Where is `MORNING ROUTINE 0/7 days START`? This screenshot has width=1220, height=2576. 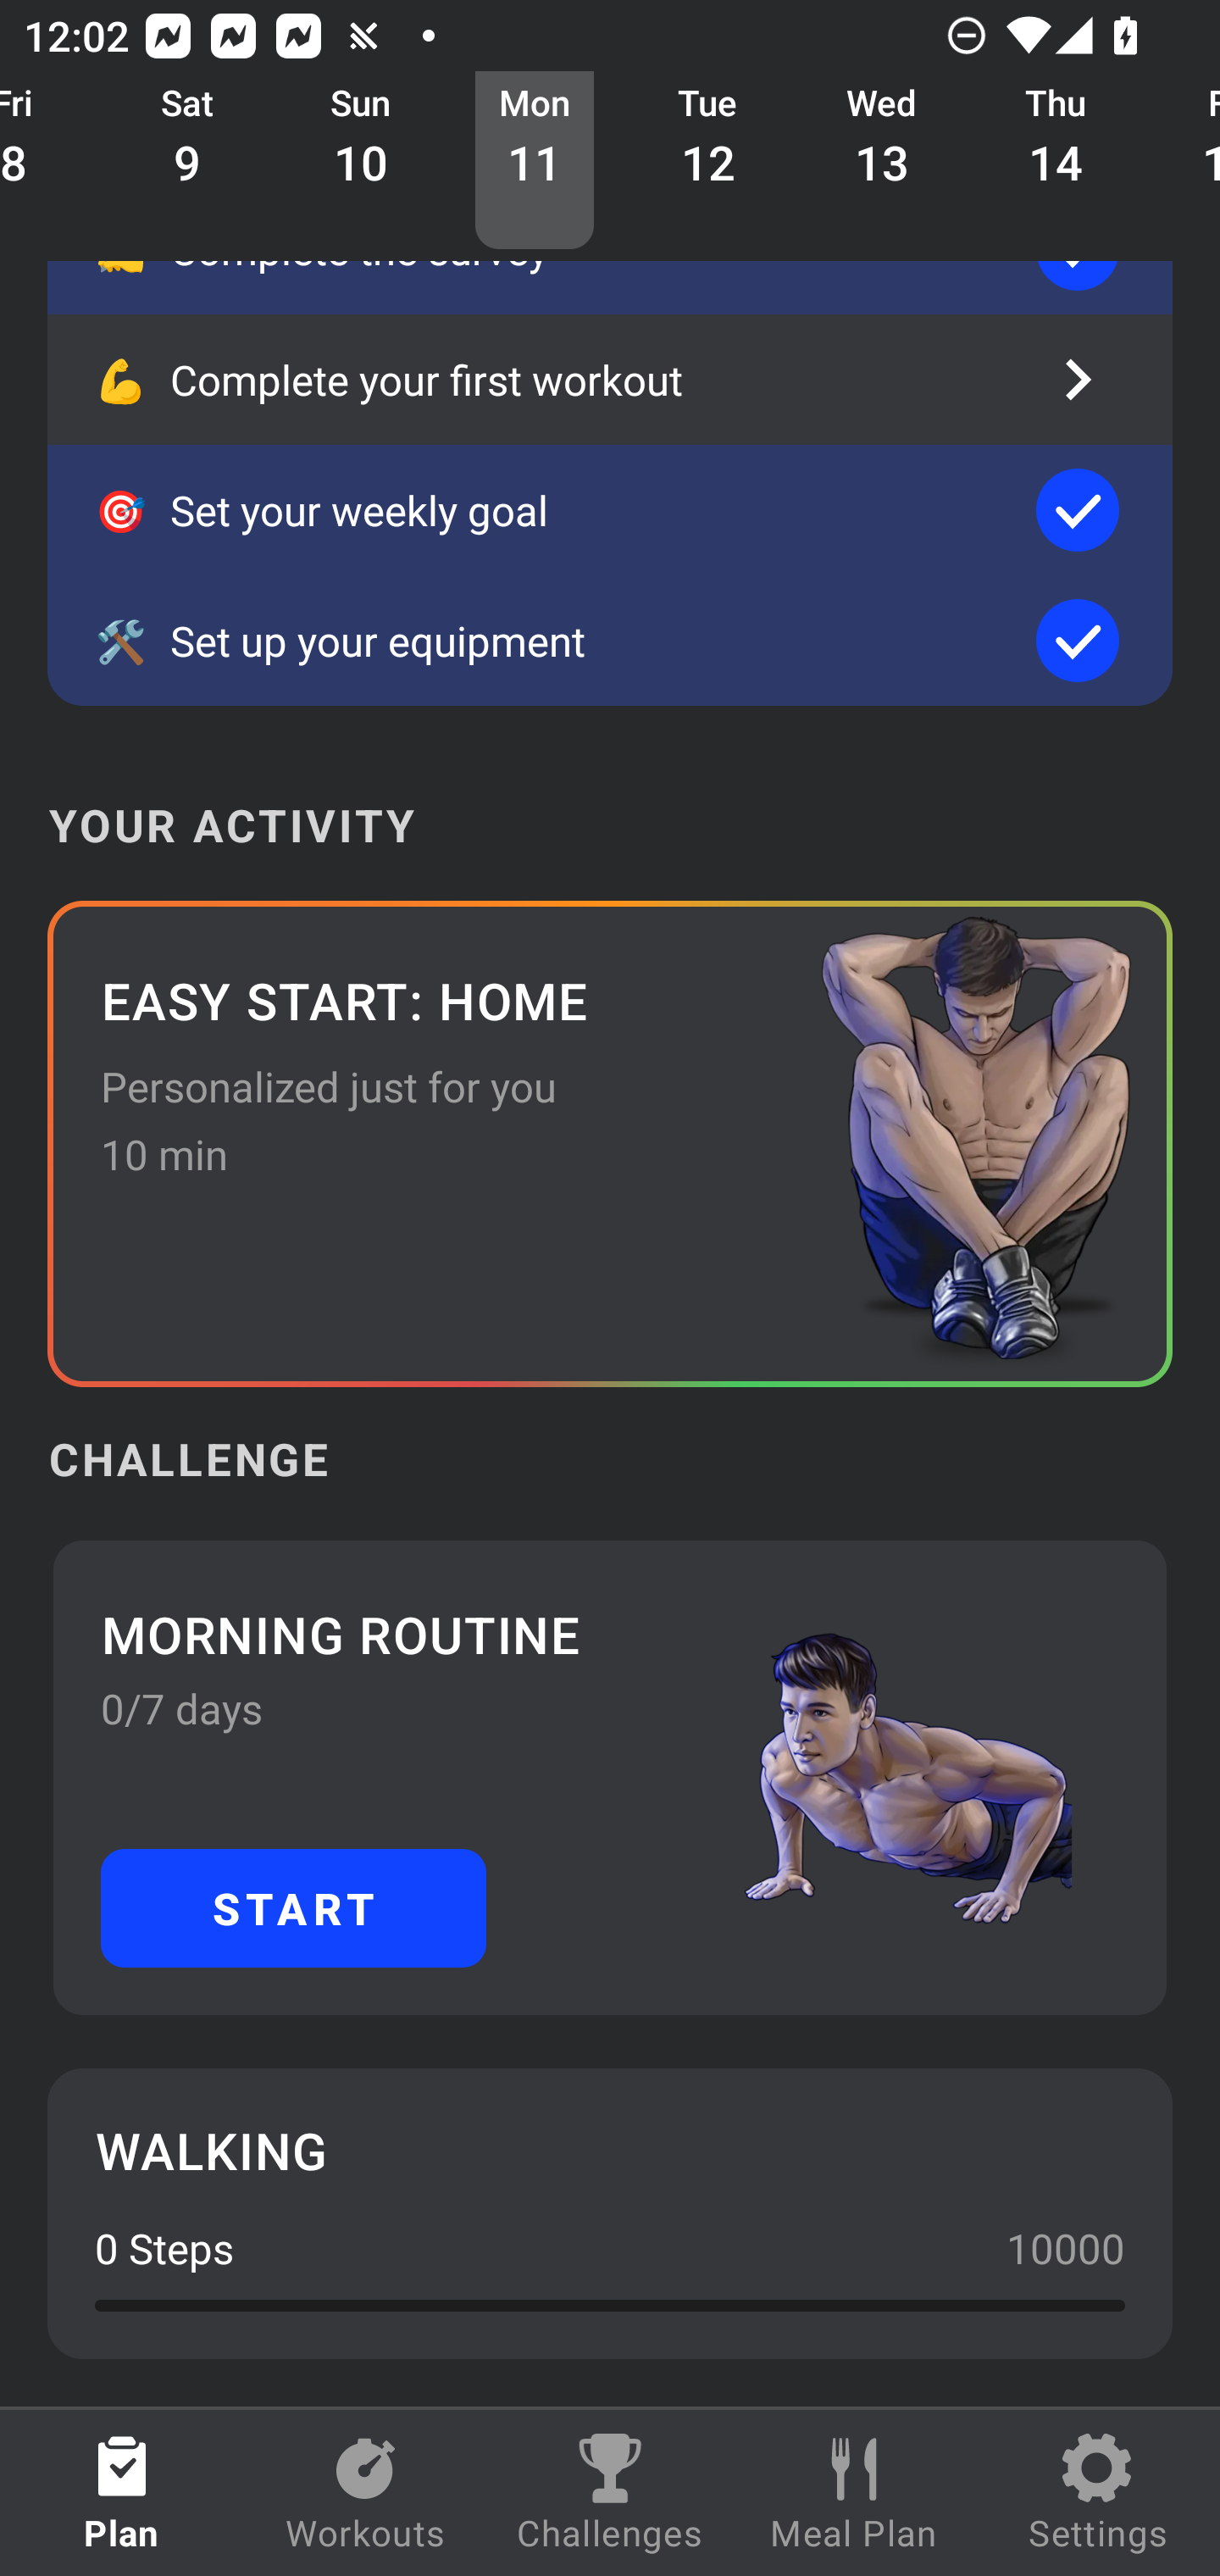 MORNING ROUTINE 0/7 days START is located at coordinates (610, 1778).